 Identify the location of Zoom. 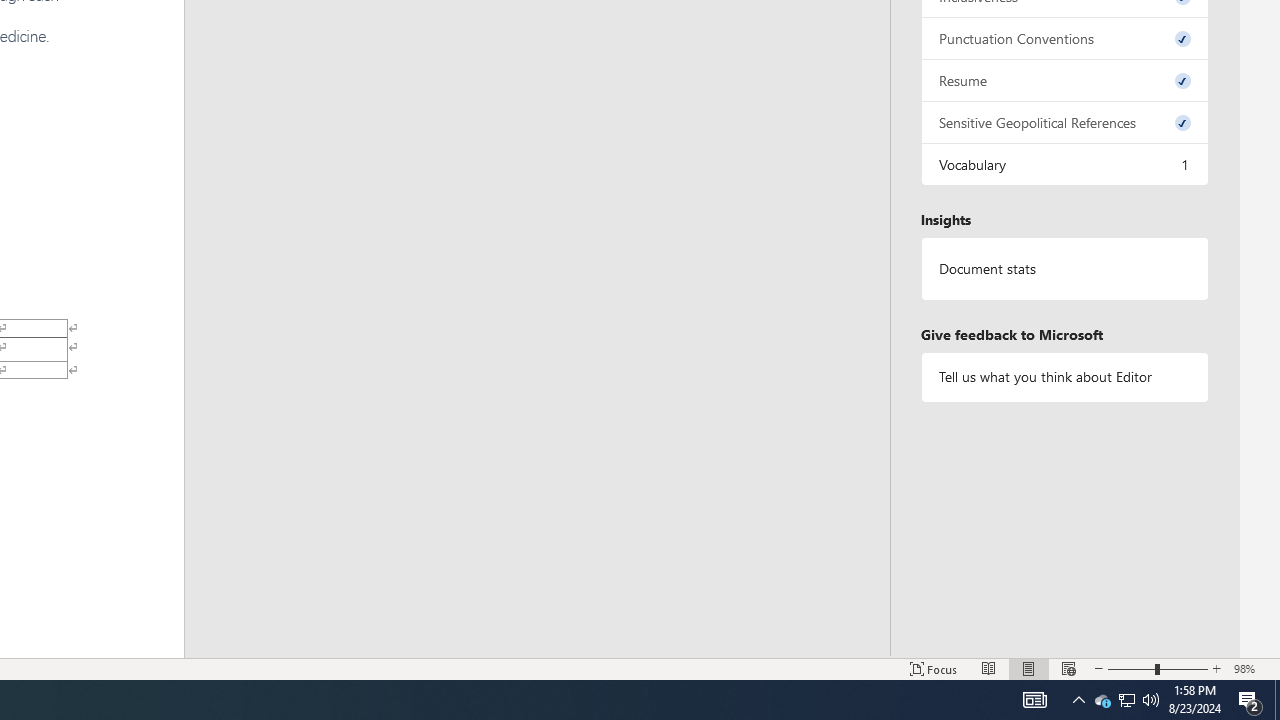
(1158, 668).